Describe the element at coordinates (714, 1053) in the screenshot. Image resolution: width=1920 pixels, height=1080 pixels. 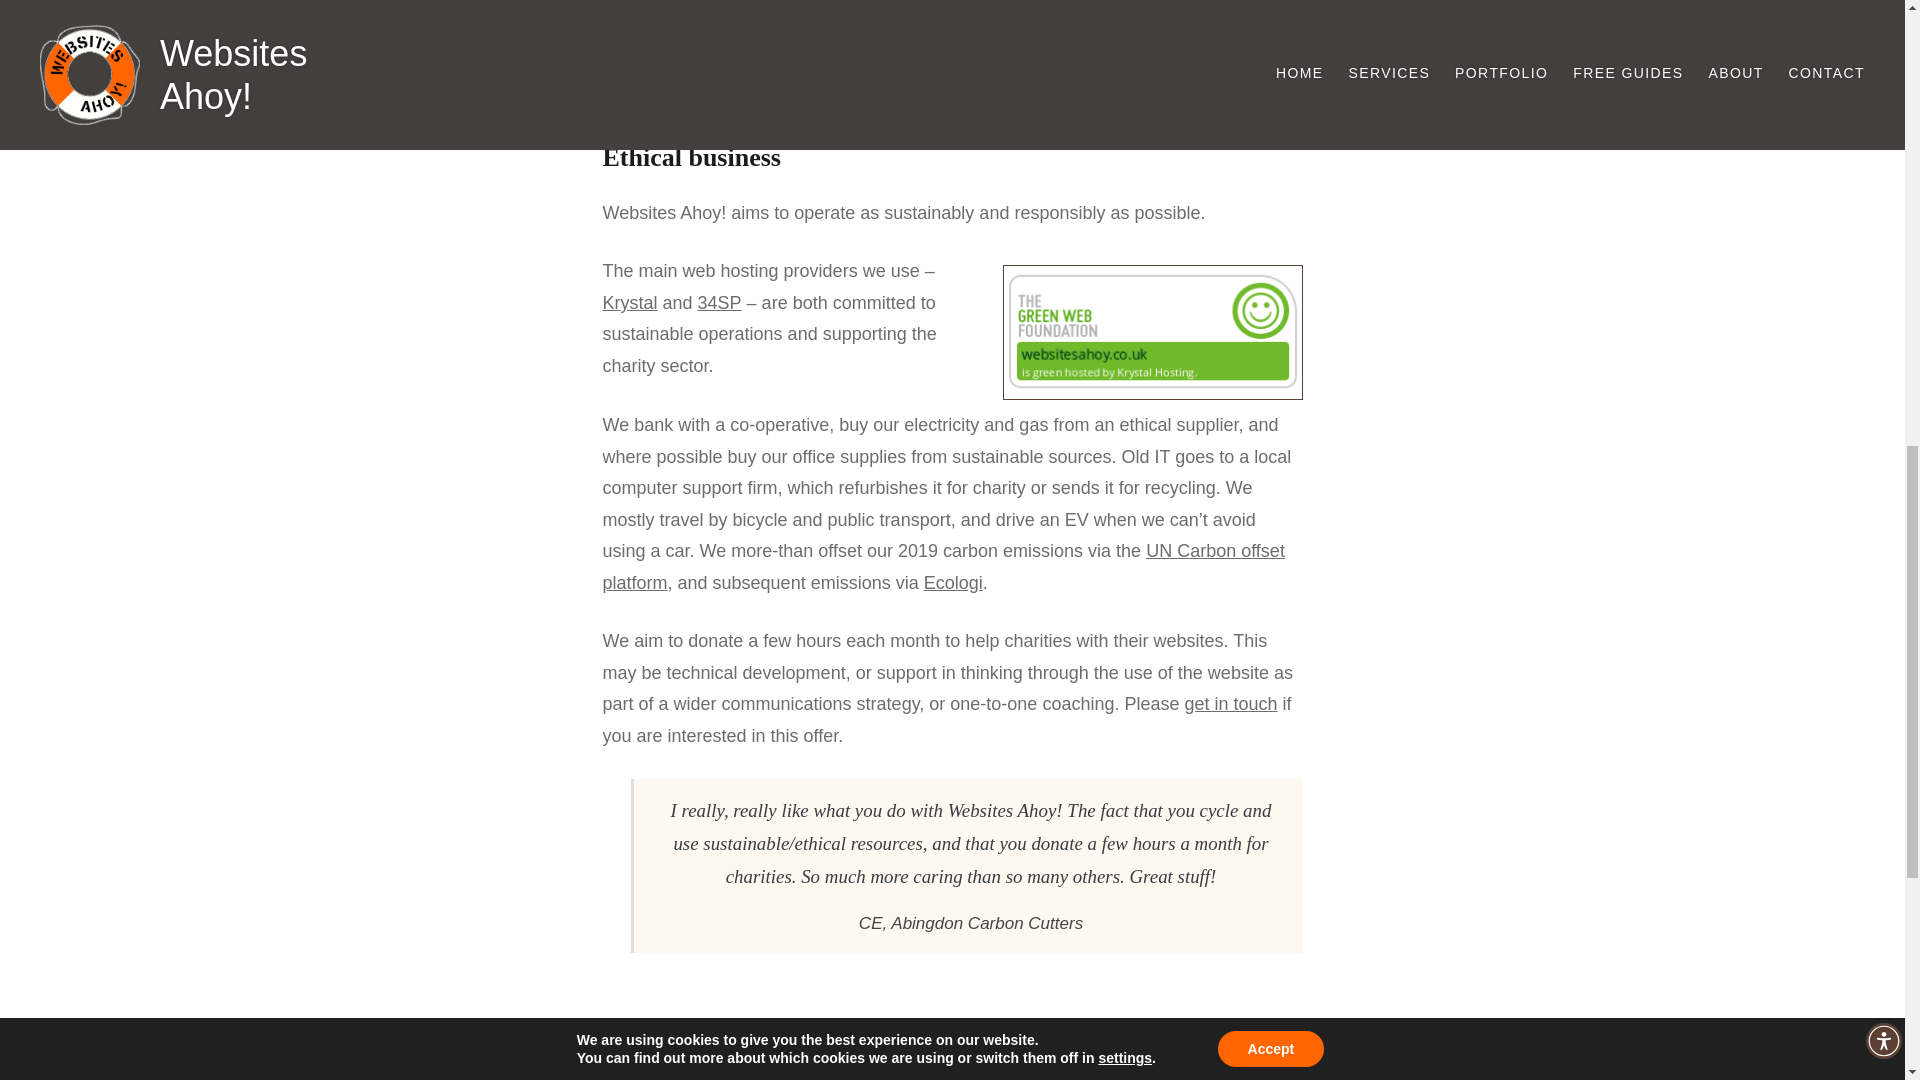
I see `Email` at that location.